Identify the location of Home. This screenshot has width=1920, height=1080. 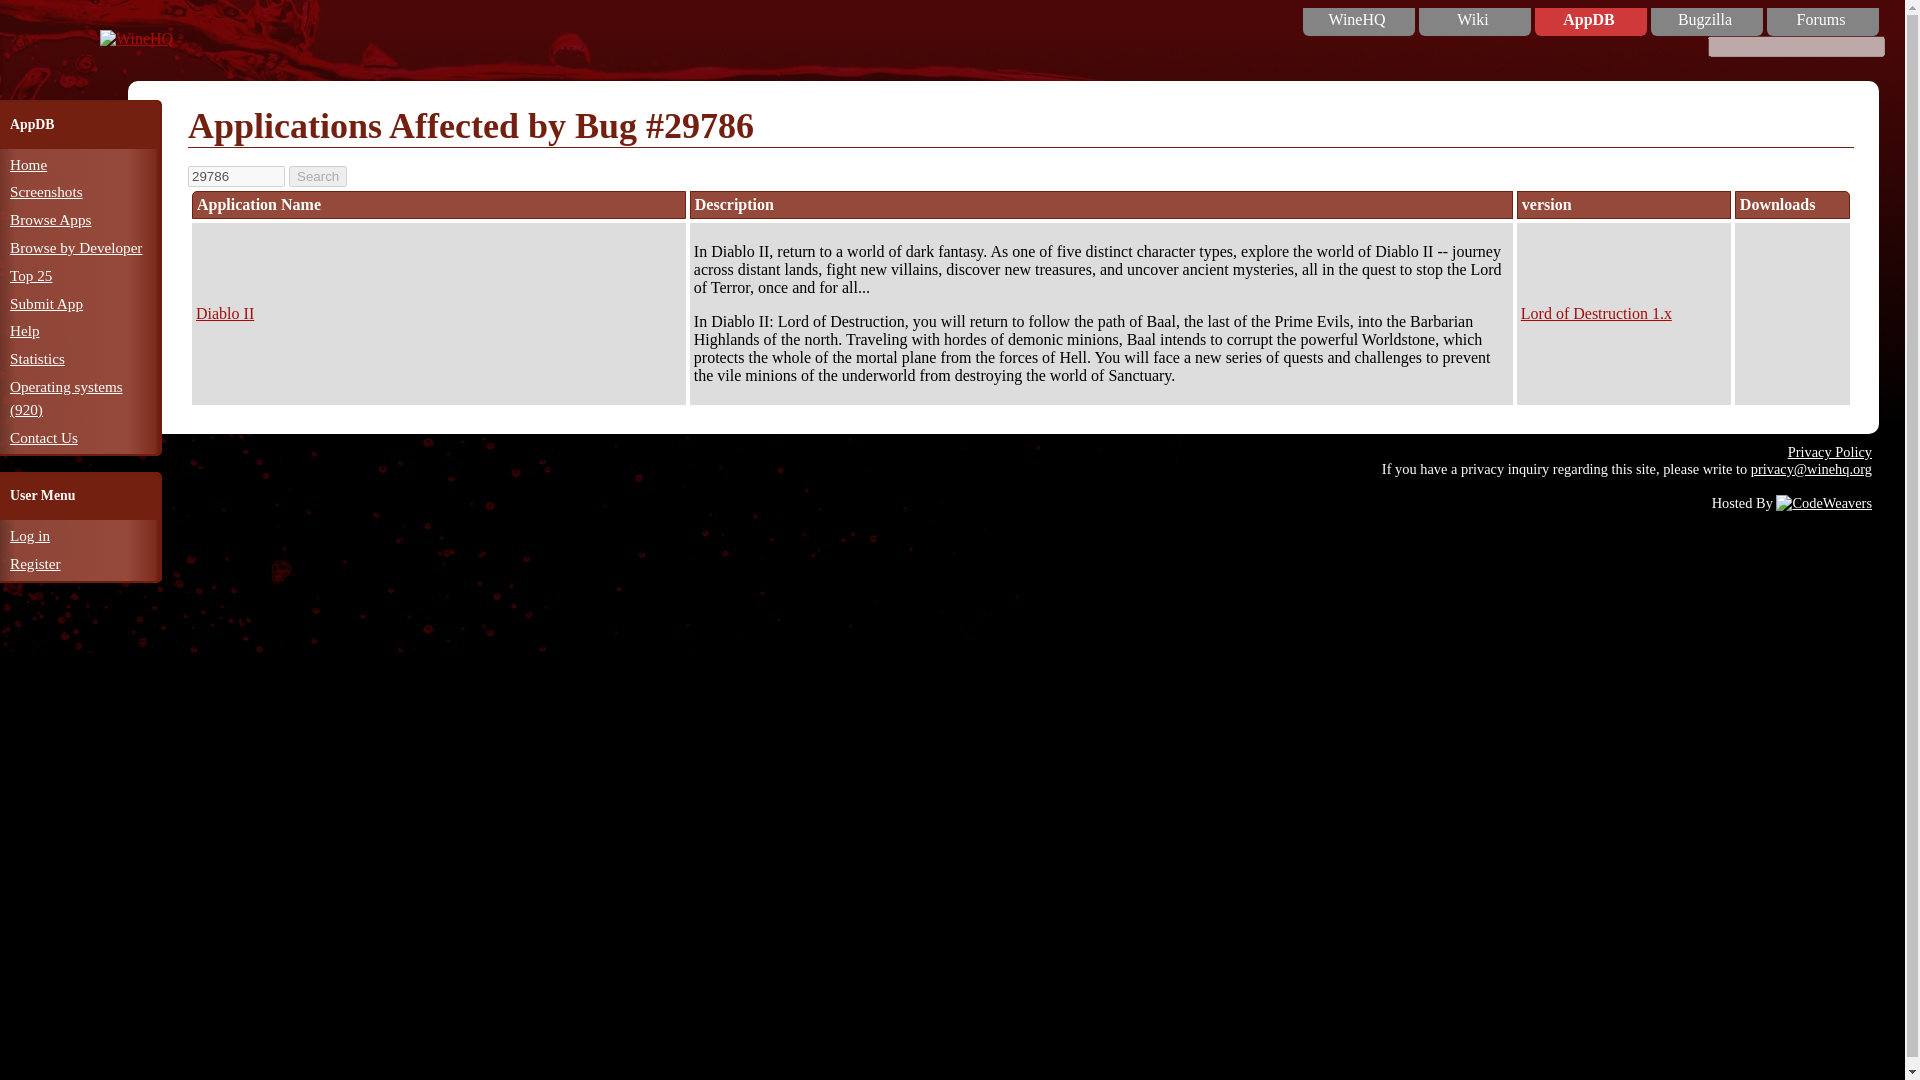
(28, 164).